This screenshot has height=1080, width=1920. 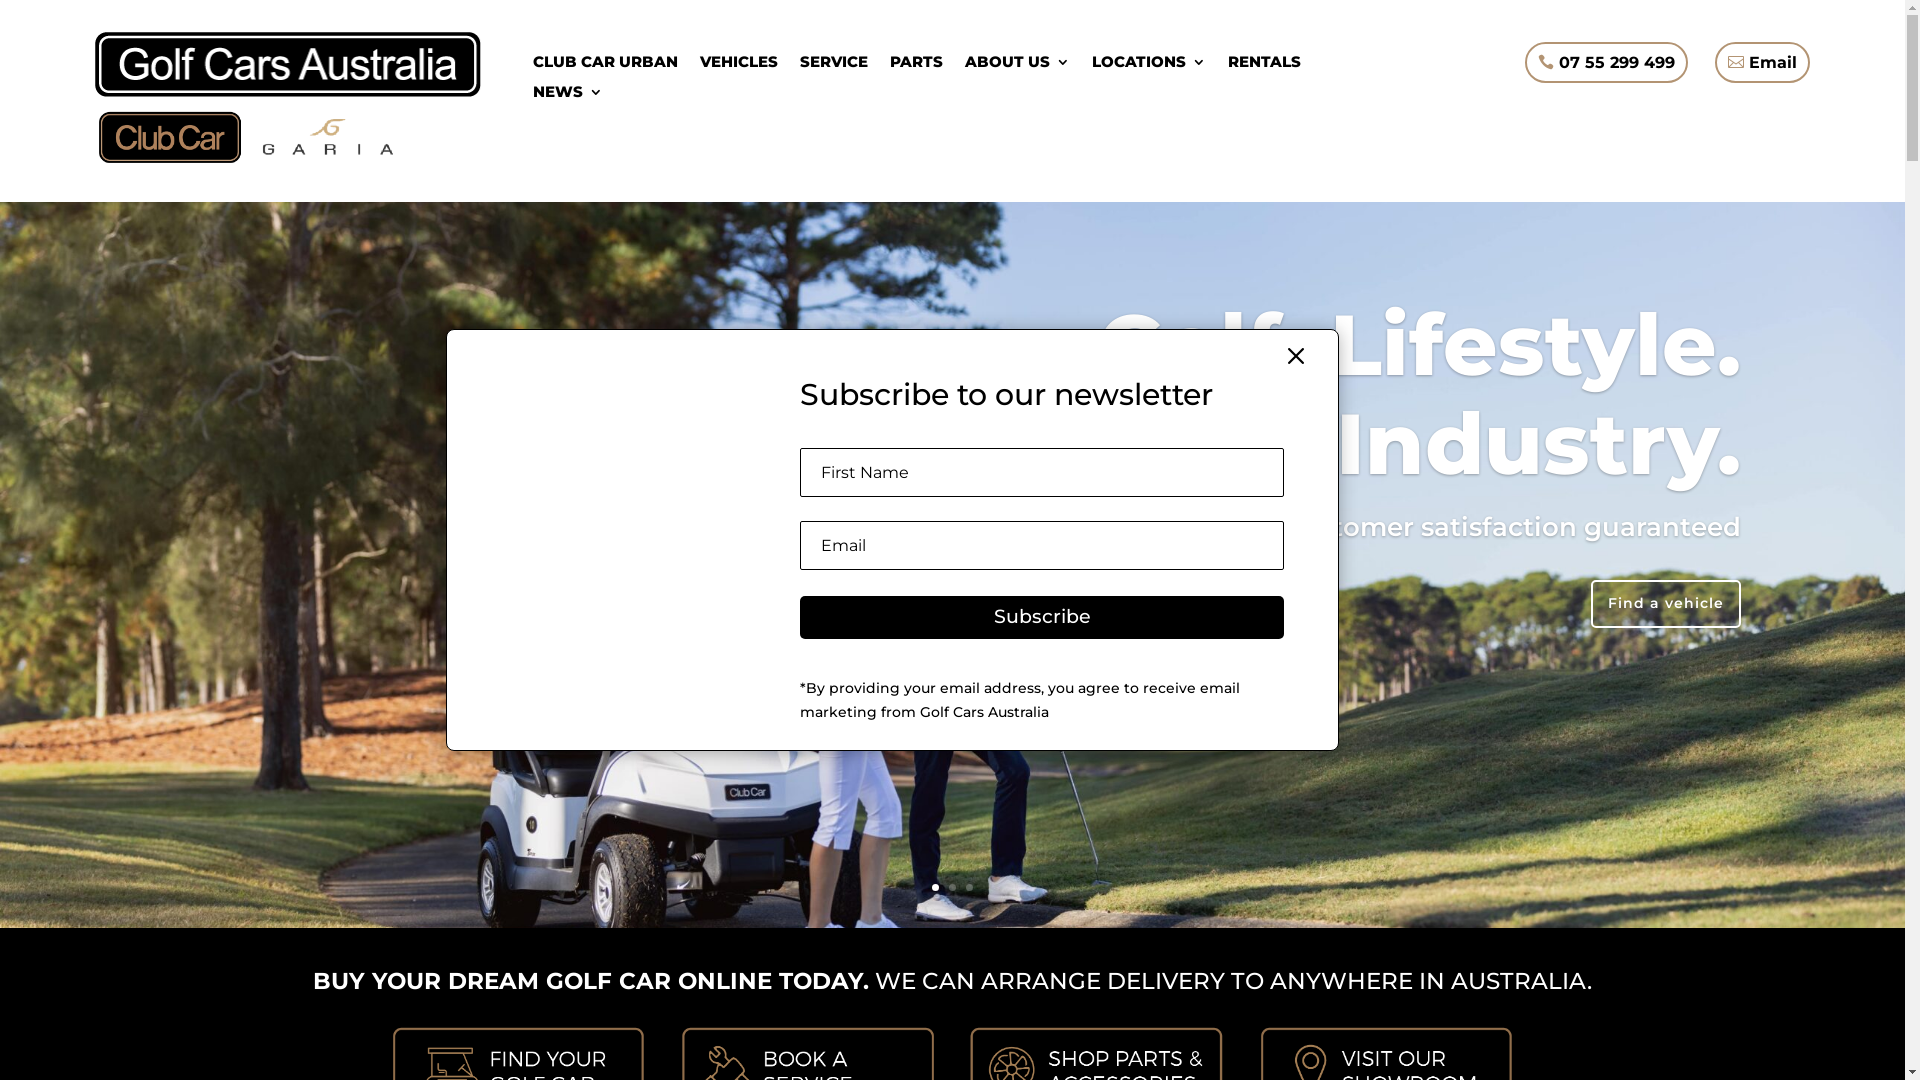 I want to click on 3, so click(x=969, y=888).